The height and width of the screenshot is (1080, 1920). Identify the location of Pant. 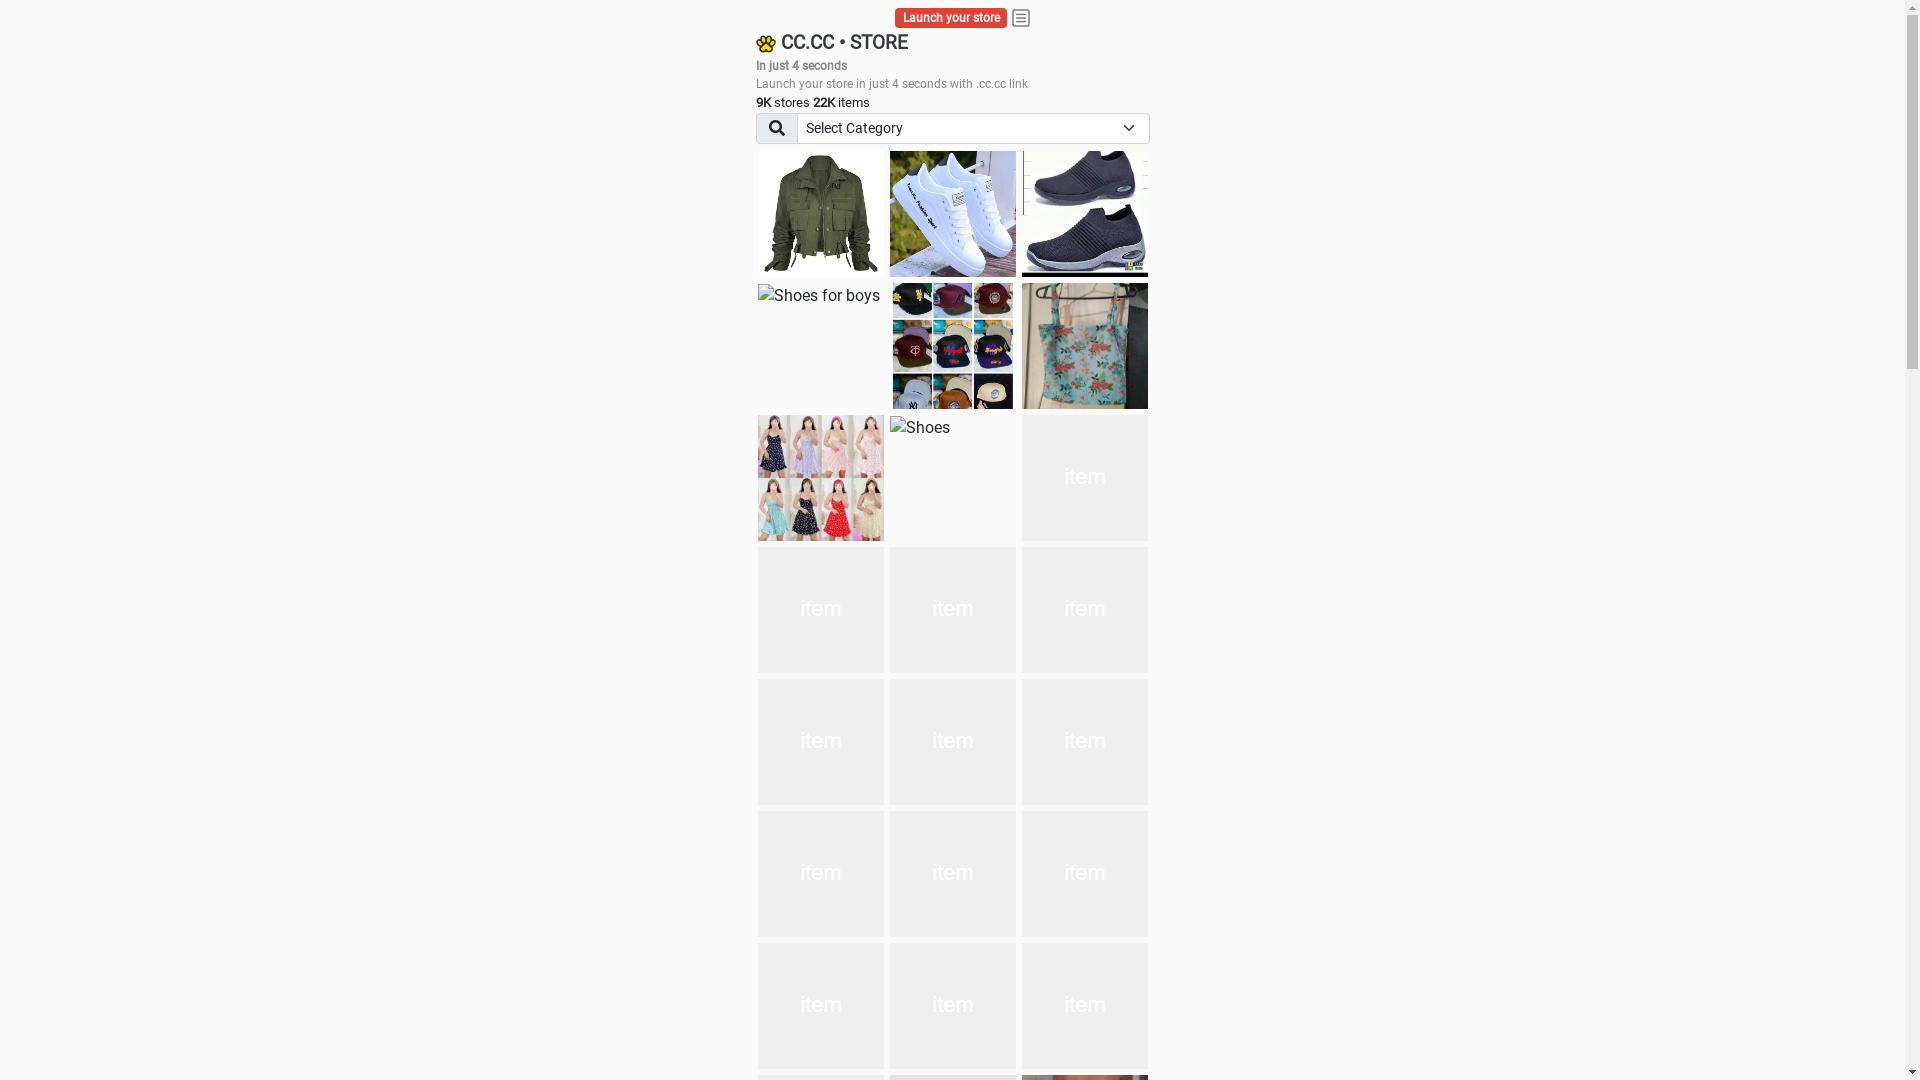
(821, 742).